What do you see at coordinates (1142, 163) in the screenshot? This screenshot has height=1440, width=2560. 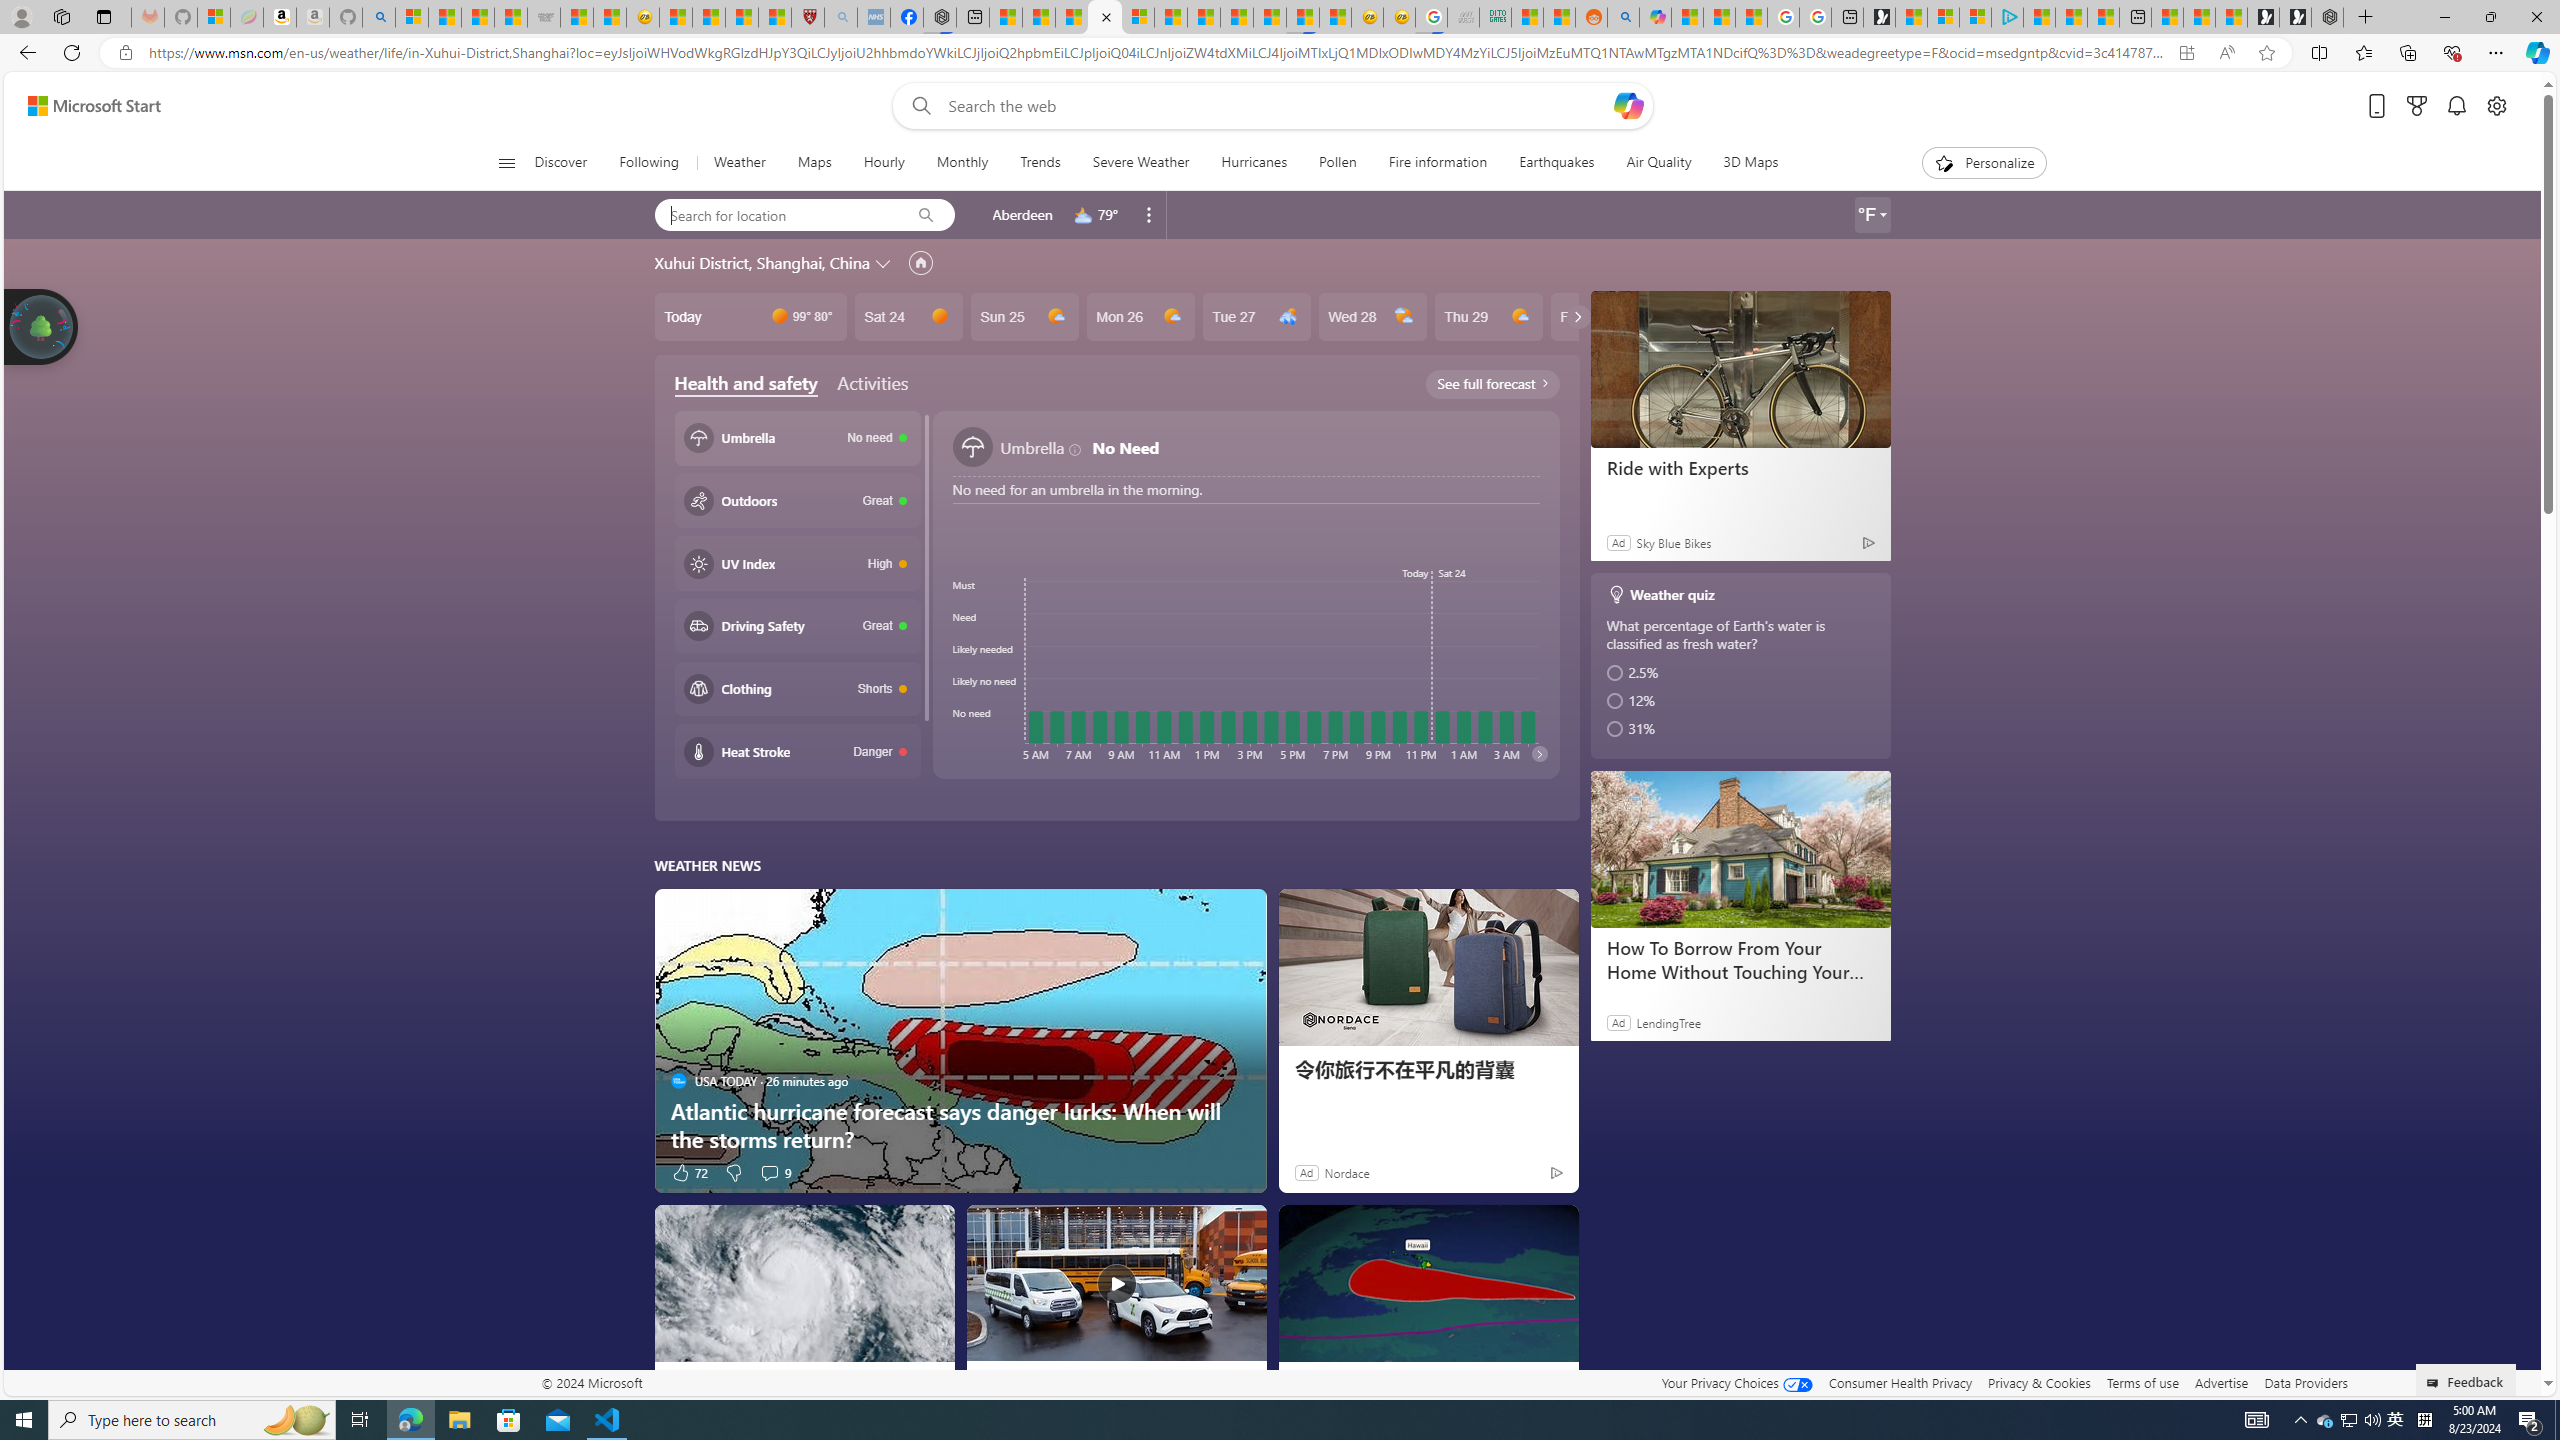 I see `Severe Weather` at bounding box center [1142, 163].